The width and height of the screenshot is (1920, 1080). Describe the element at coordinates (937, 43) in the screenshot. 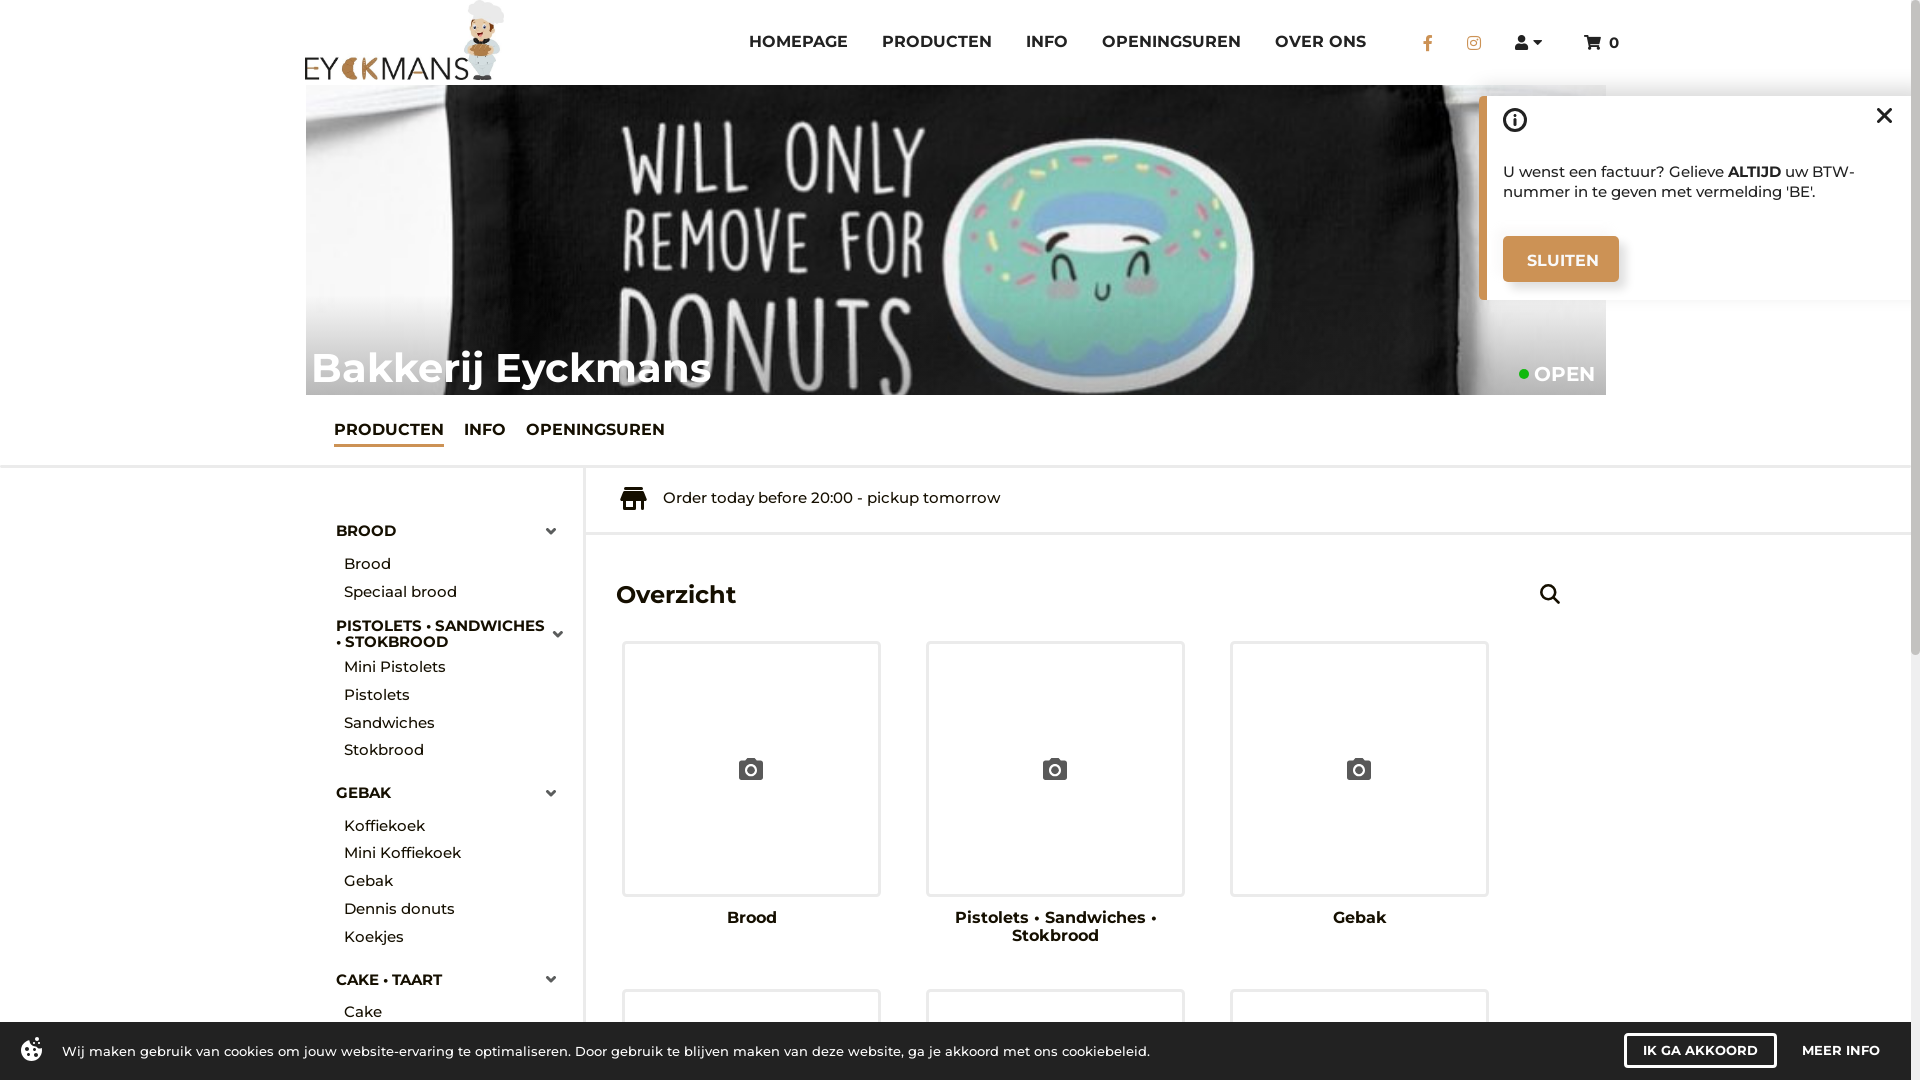

I see `PRODUCTEN` at that location.